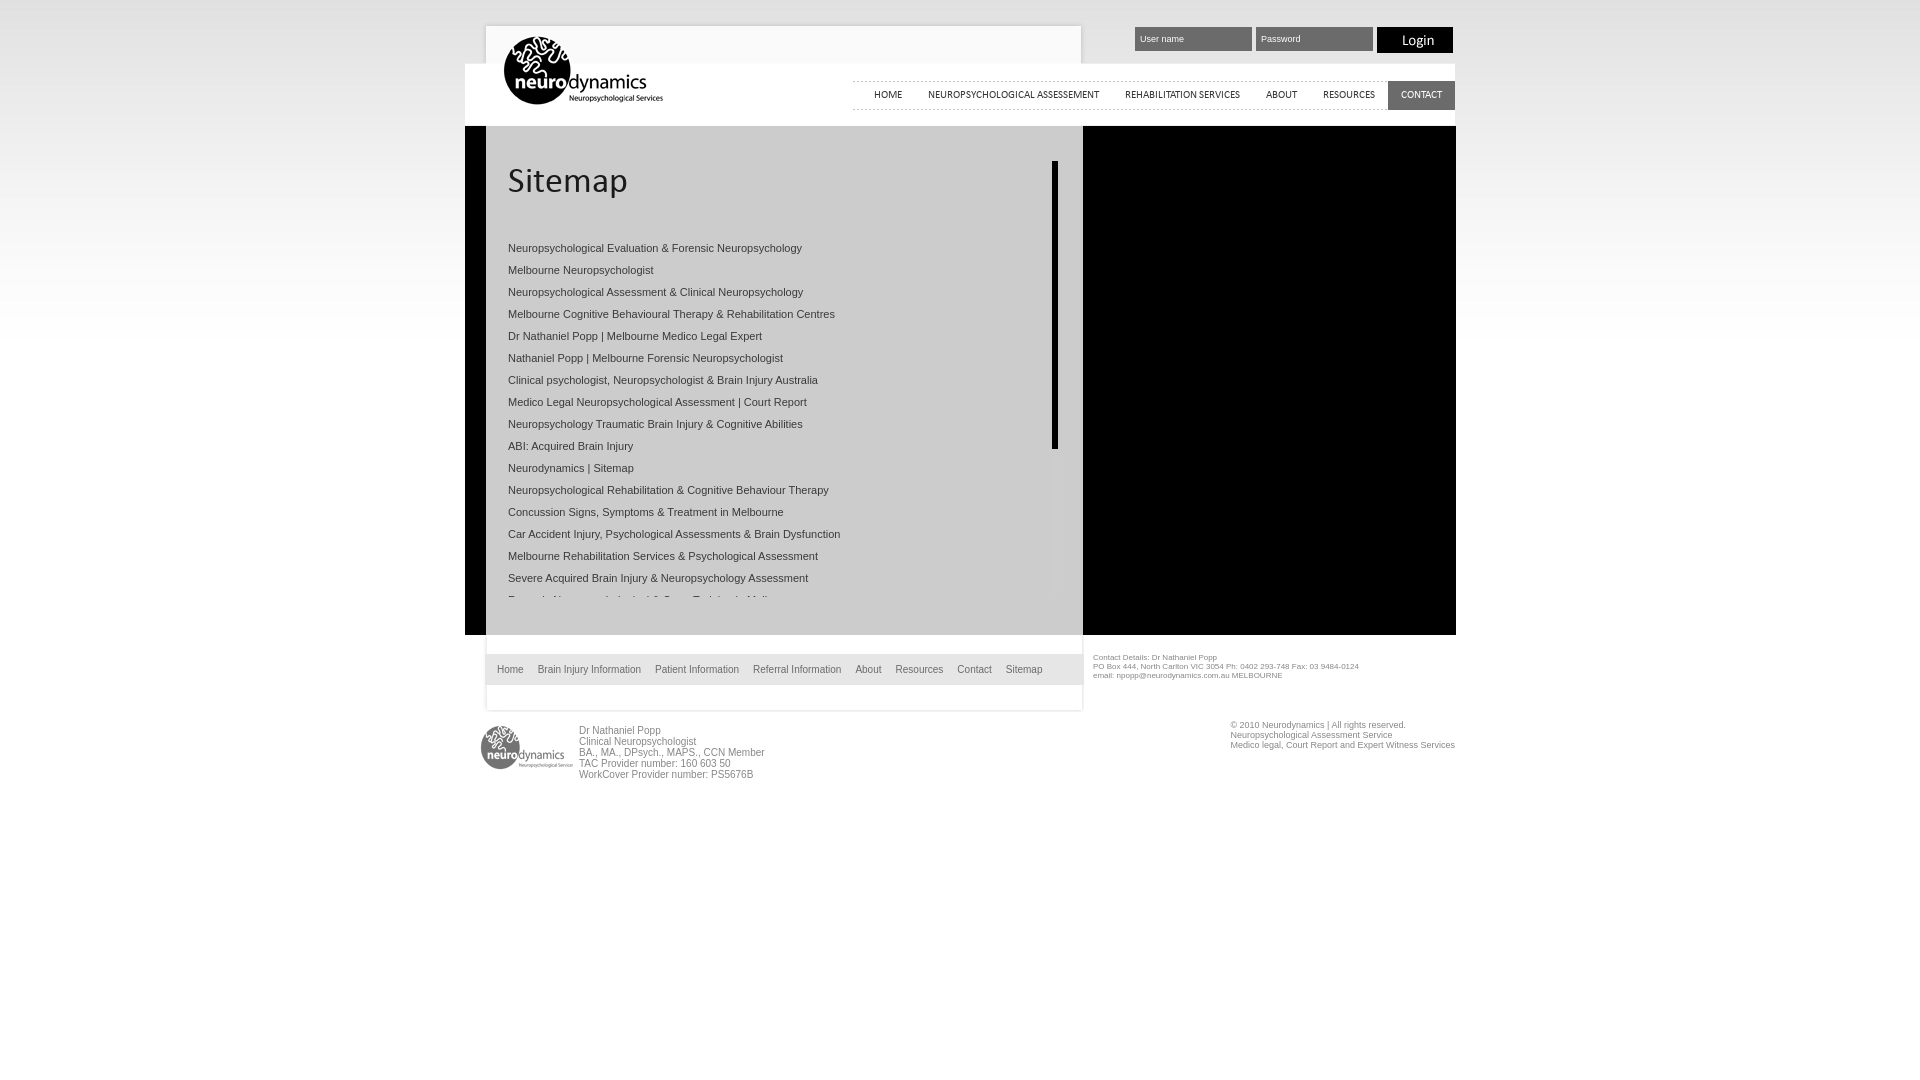 This screenshot has height=1080, width=1920. Describe the element at coordinates (656, 424) in the screenshot. I see `Neuropsychology Traumatic Brain Injury & Cognitive Abilities` at that location.